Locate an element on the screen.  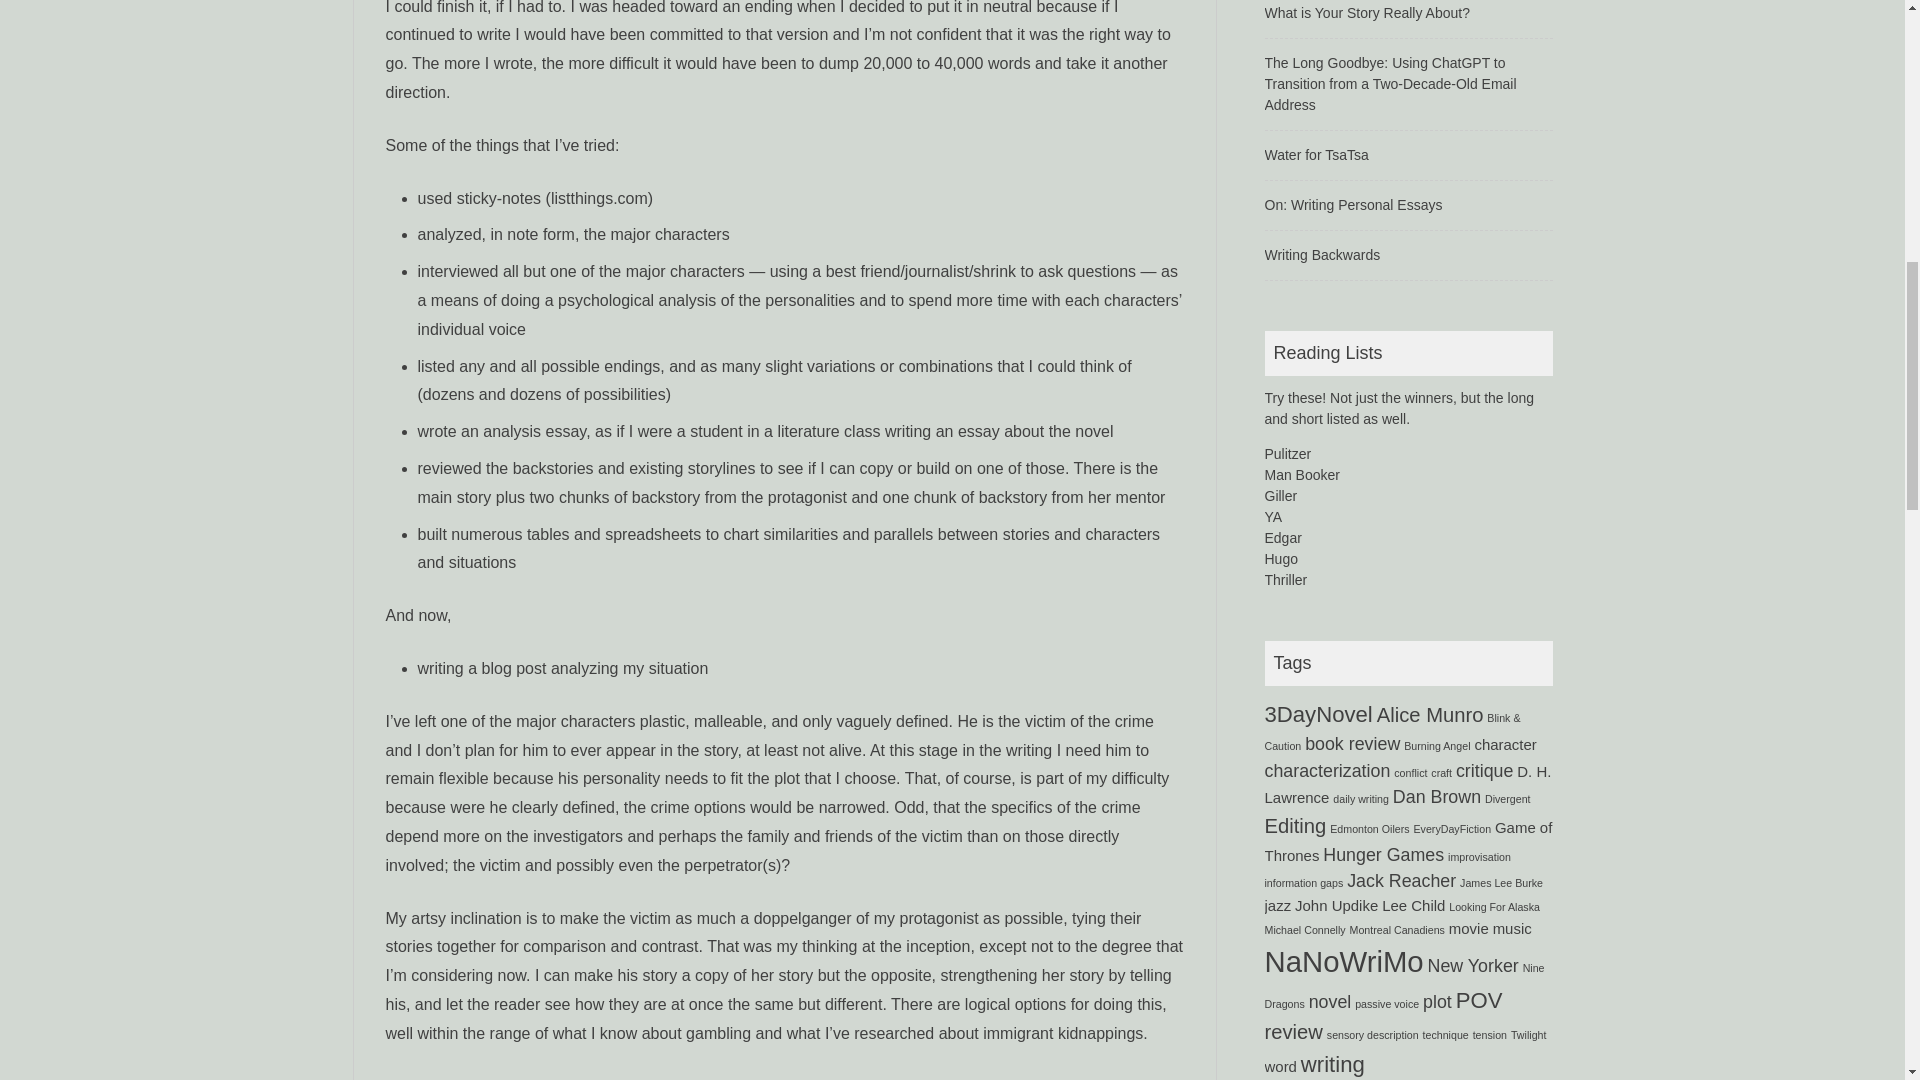
What is Your Story Really About? is located at coordinates (1366, 12).